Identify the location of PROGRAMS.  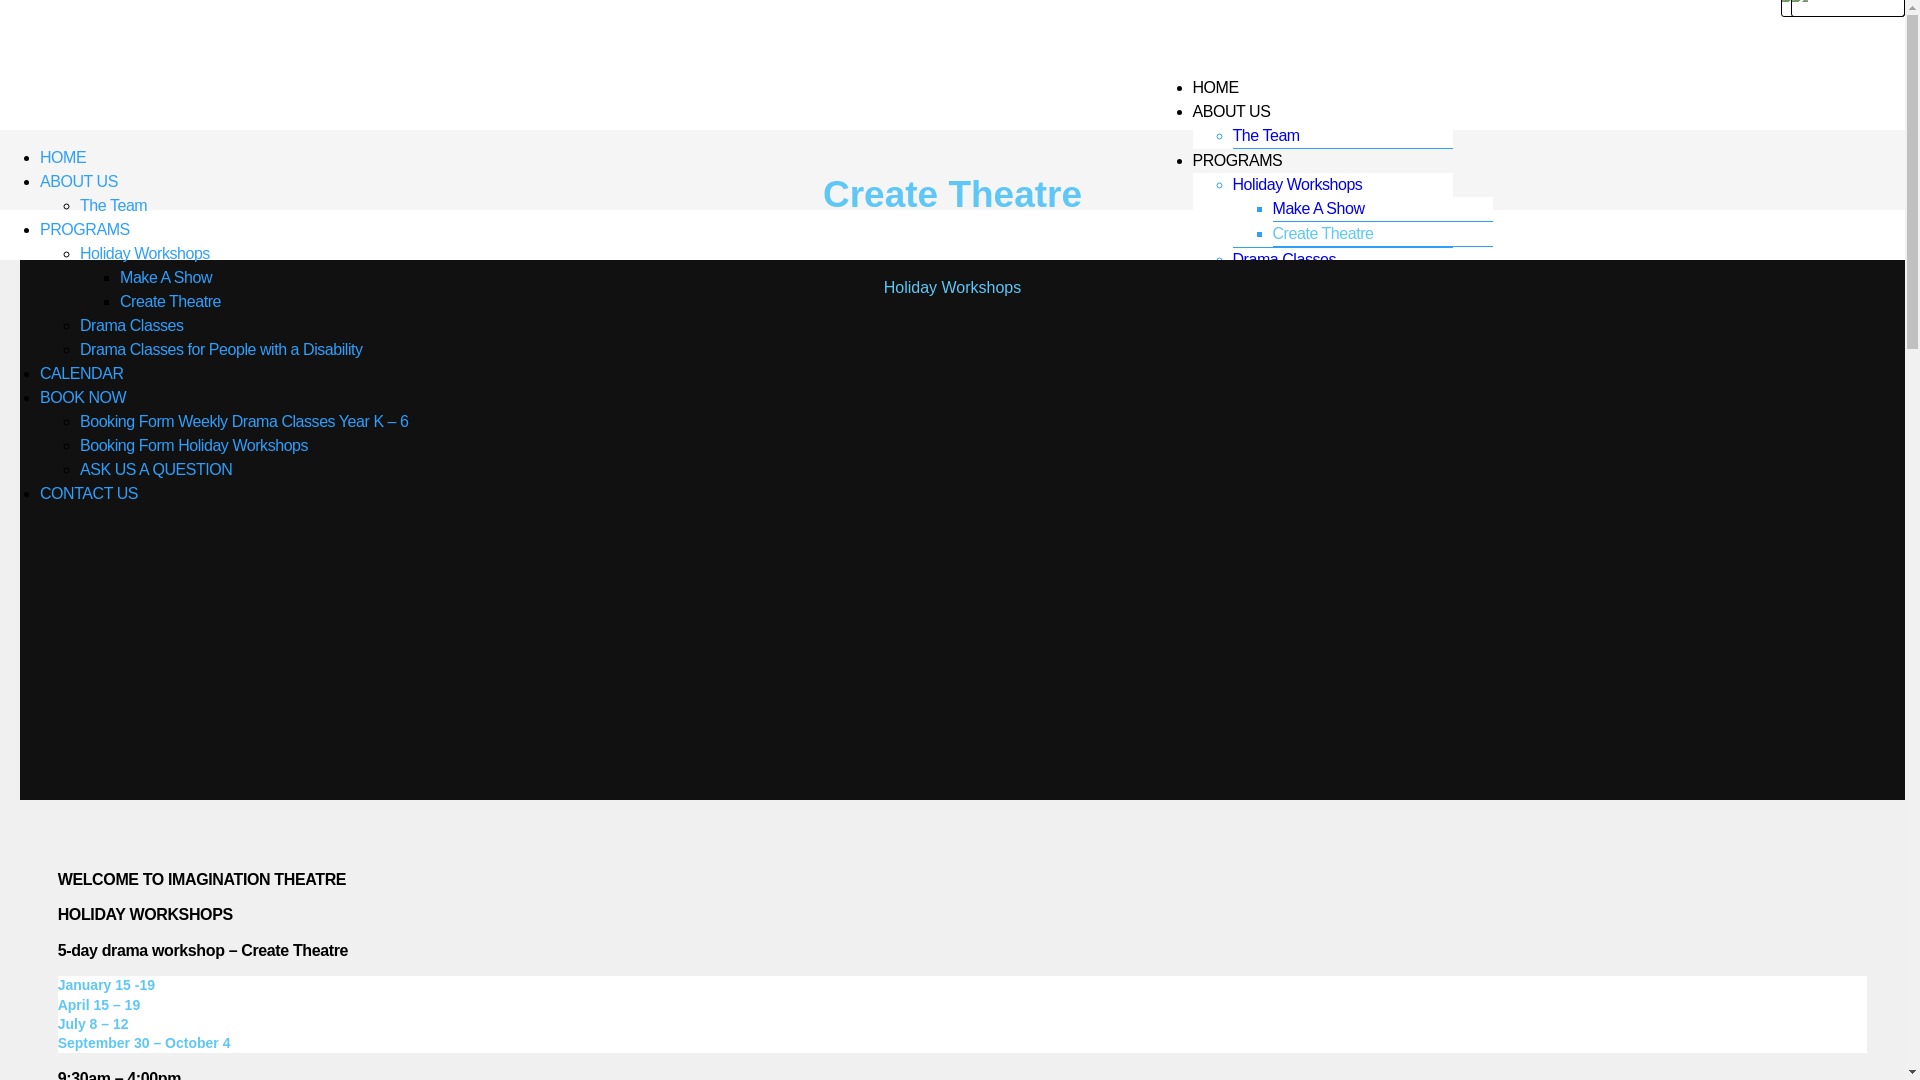
(85, 230).